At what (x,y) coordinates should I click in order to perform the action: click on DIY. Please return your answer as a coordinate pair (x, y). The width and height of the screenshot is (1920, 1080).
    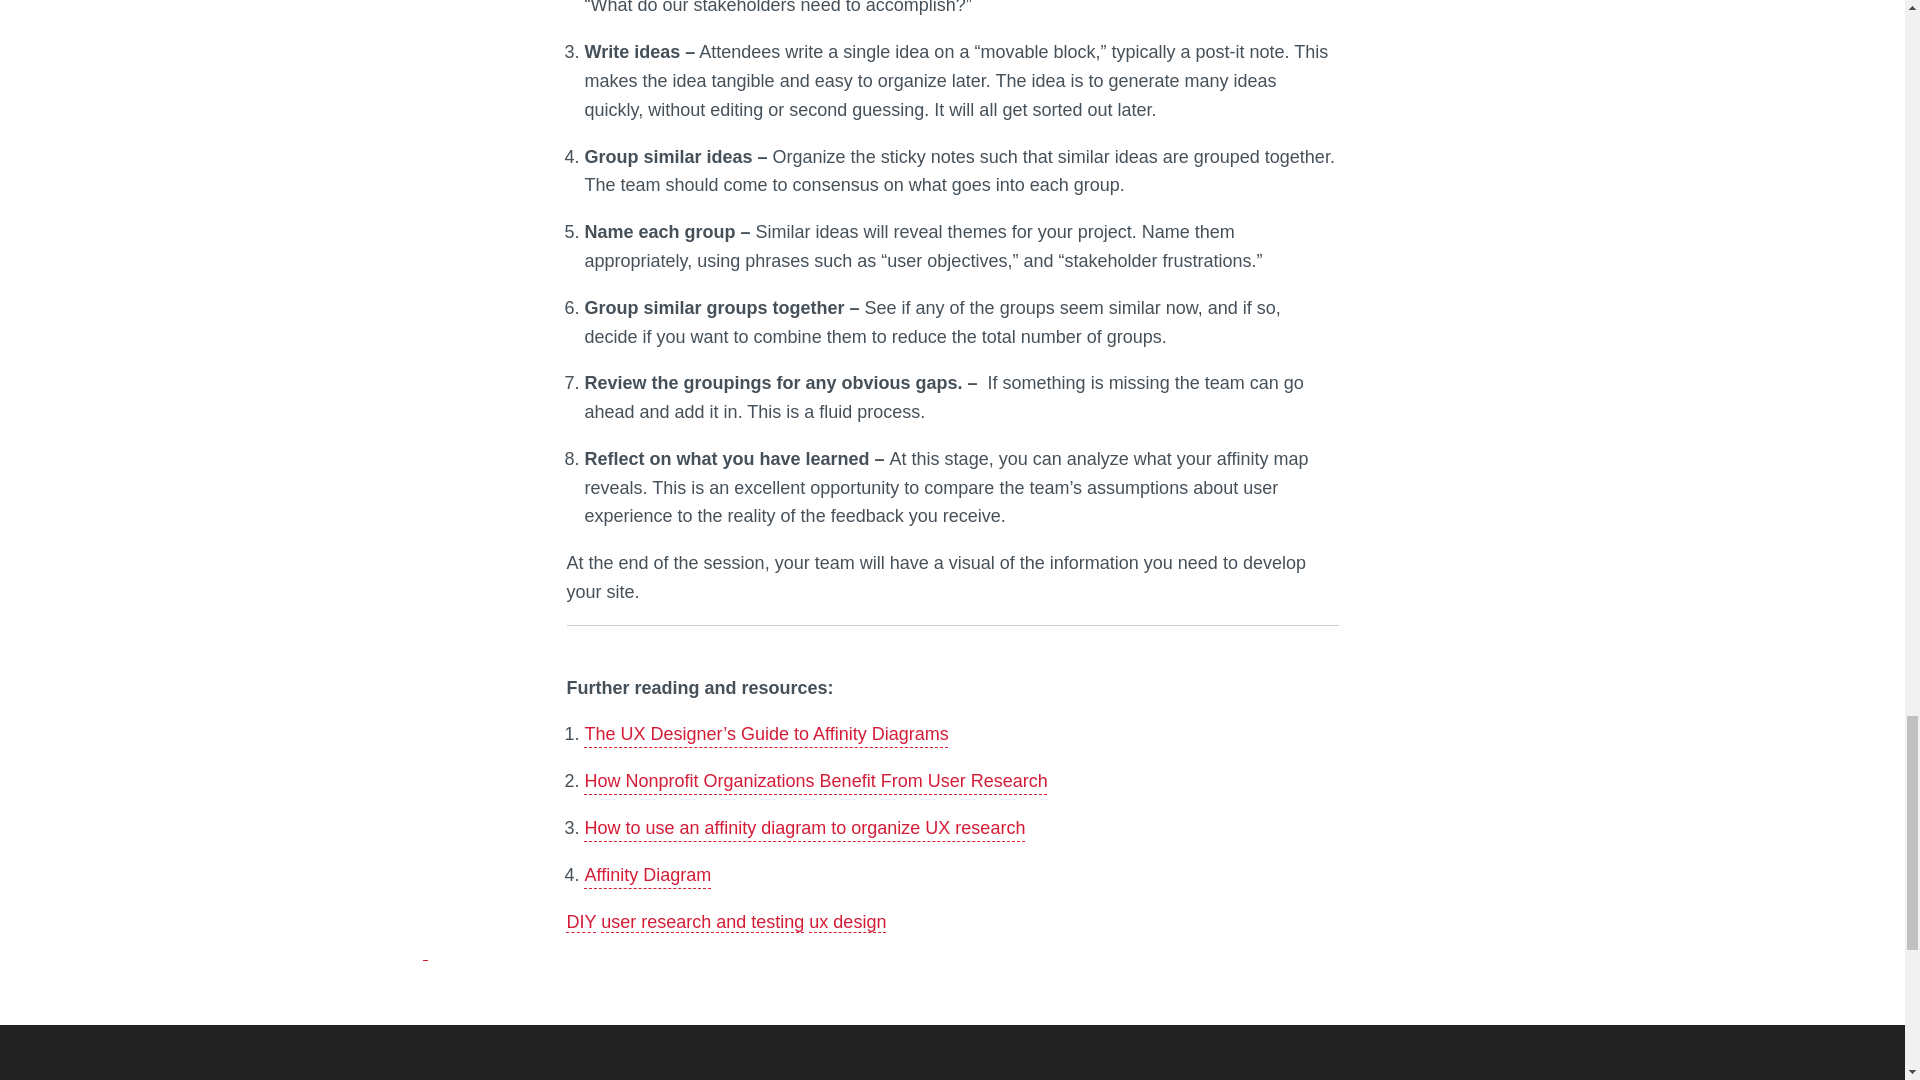
    Looking at the image, I should click on (580, 922).